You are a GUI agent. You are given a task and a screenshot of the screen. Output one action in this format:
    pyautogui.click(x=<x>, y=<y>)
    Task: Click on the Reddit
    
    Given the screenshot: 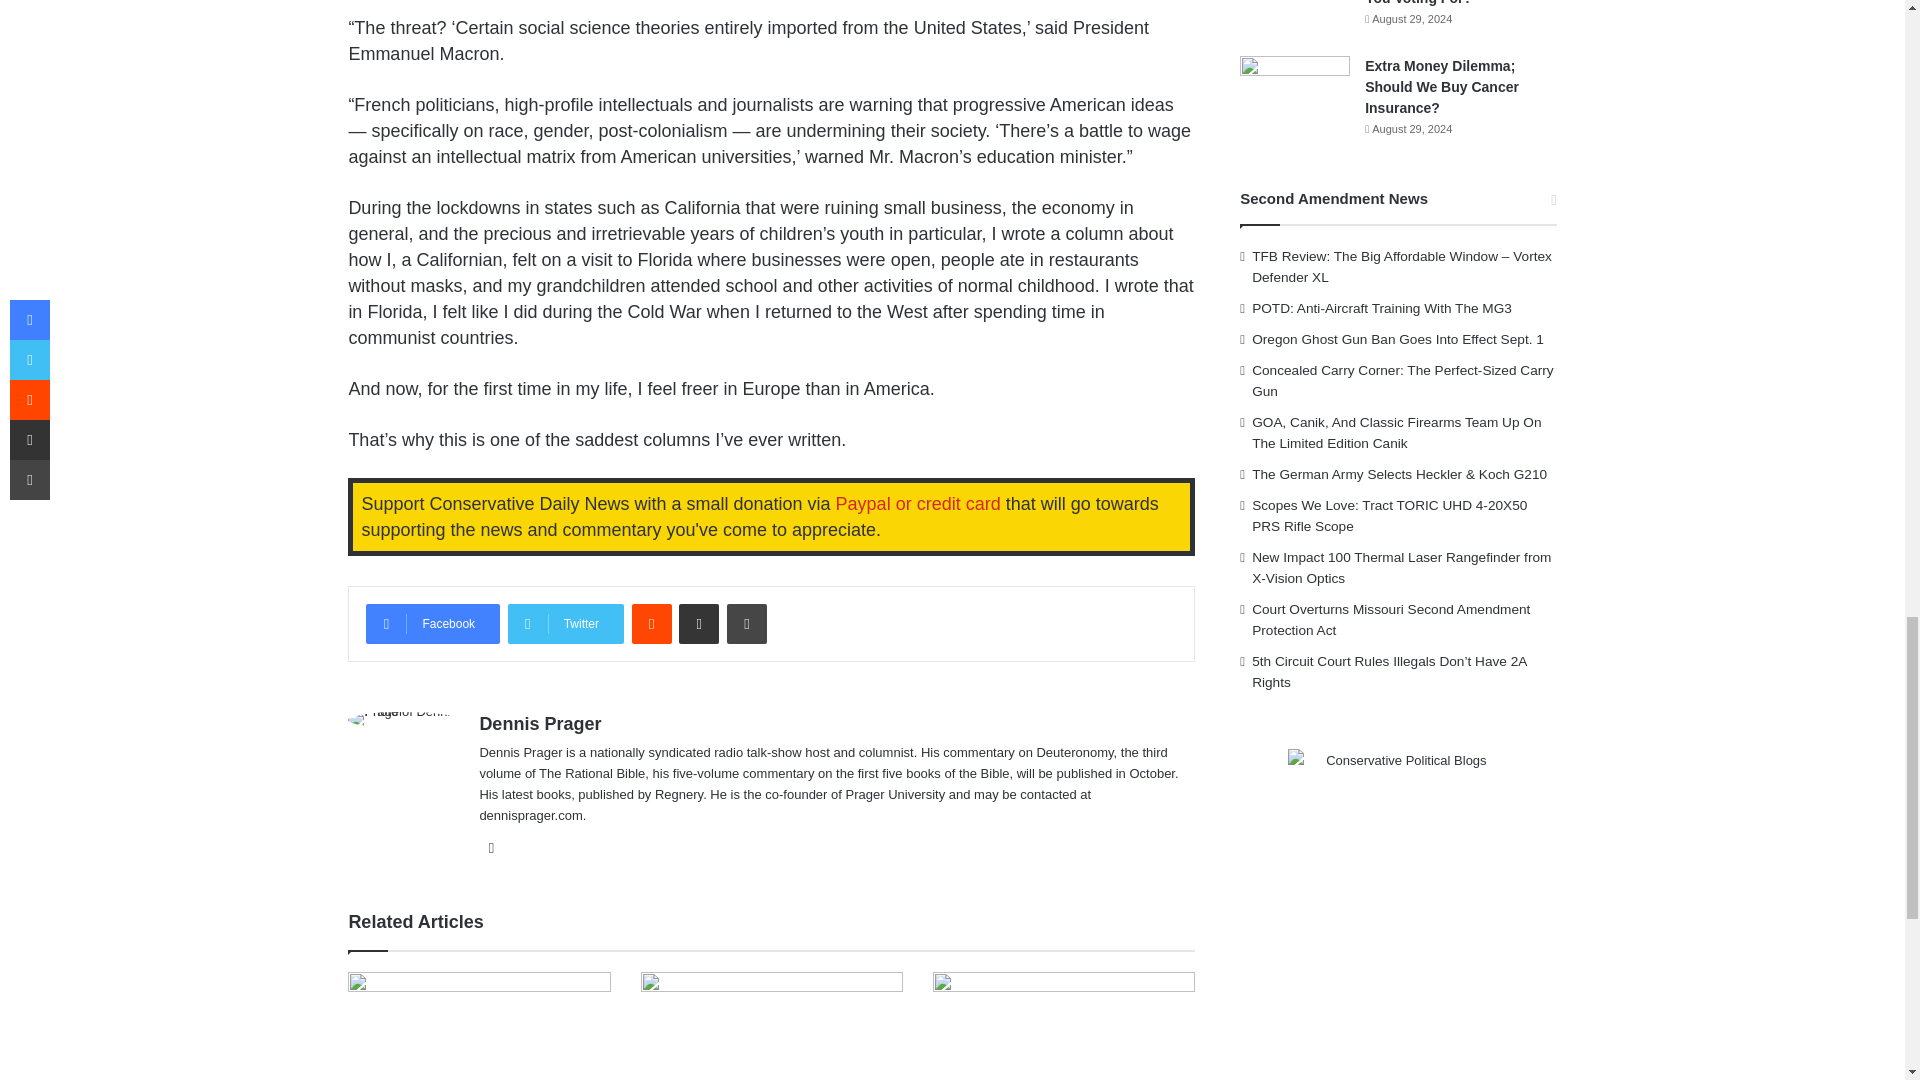 What is the action you would take?
    pyautogui.click(x=652, y=623)
    